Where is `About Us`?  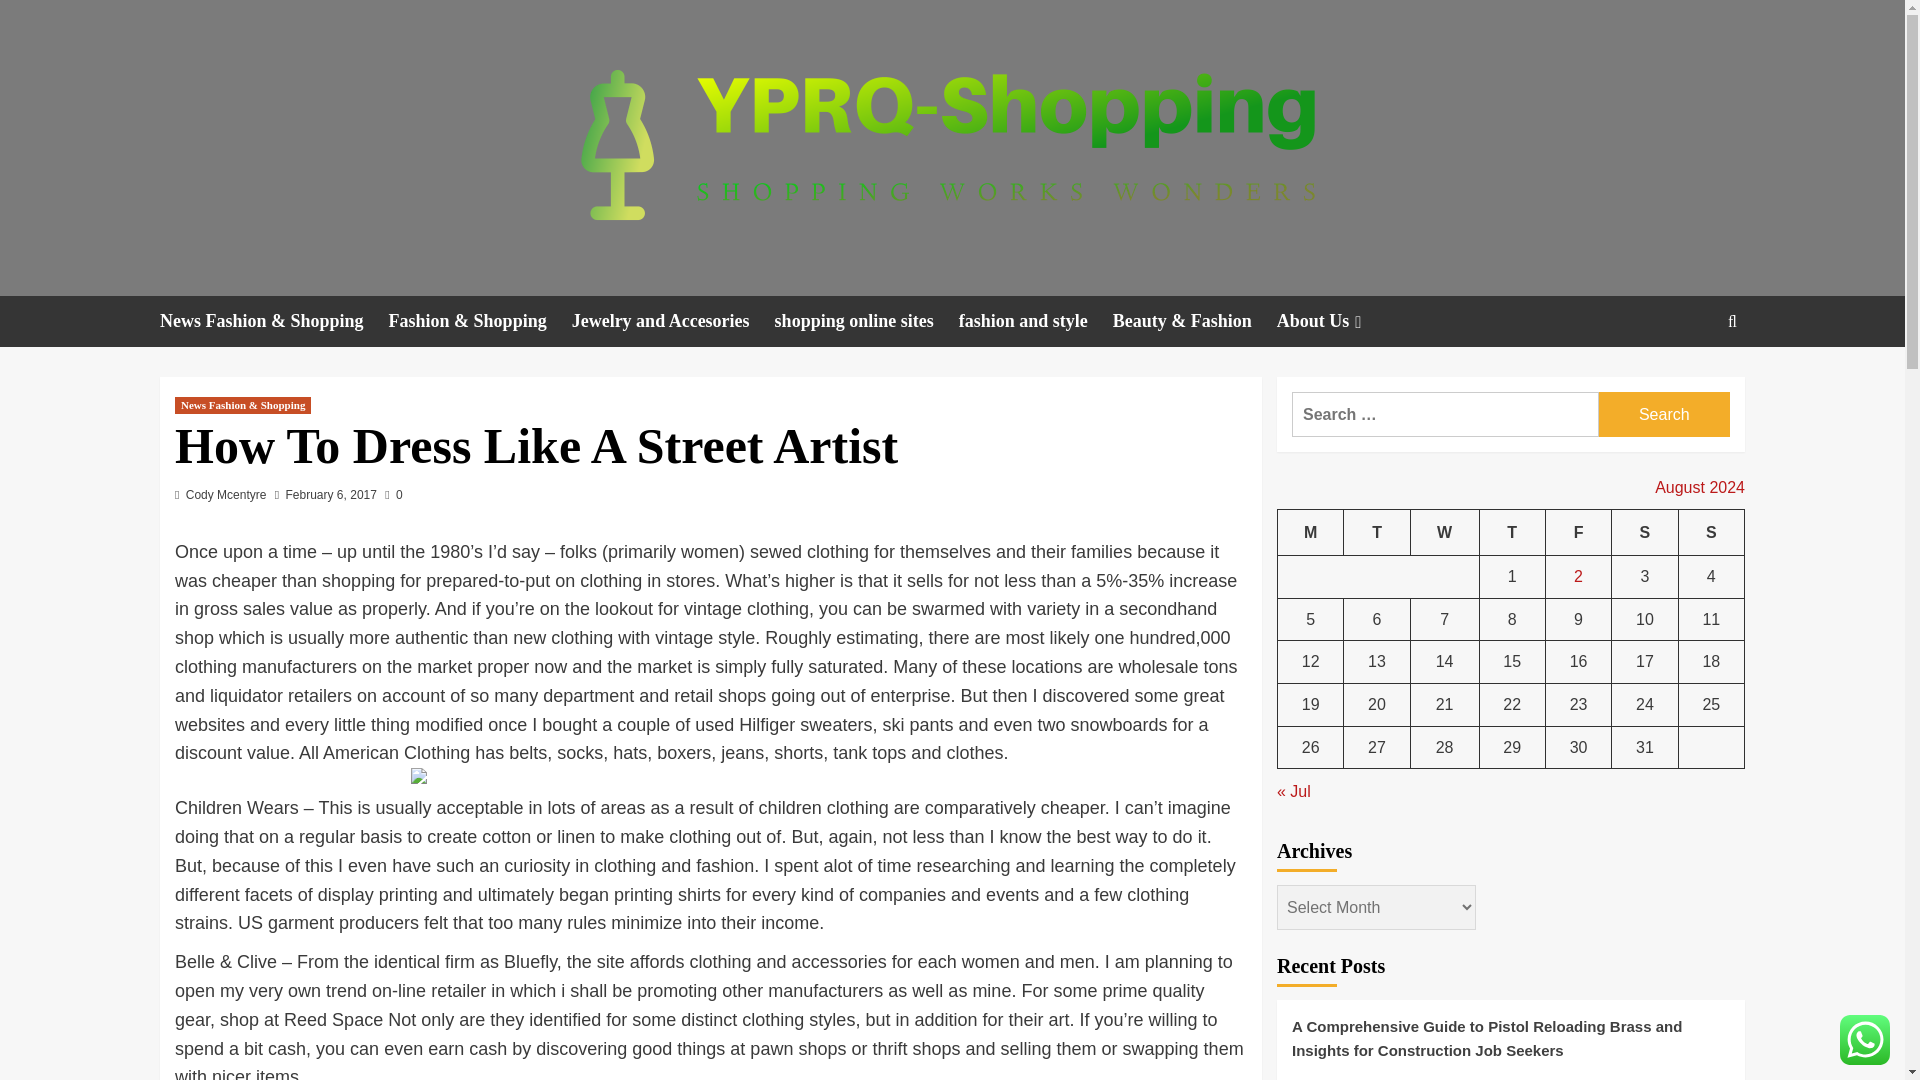 About Us is located at coordinates (1334, 320).